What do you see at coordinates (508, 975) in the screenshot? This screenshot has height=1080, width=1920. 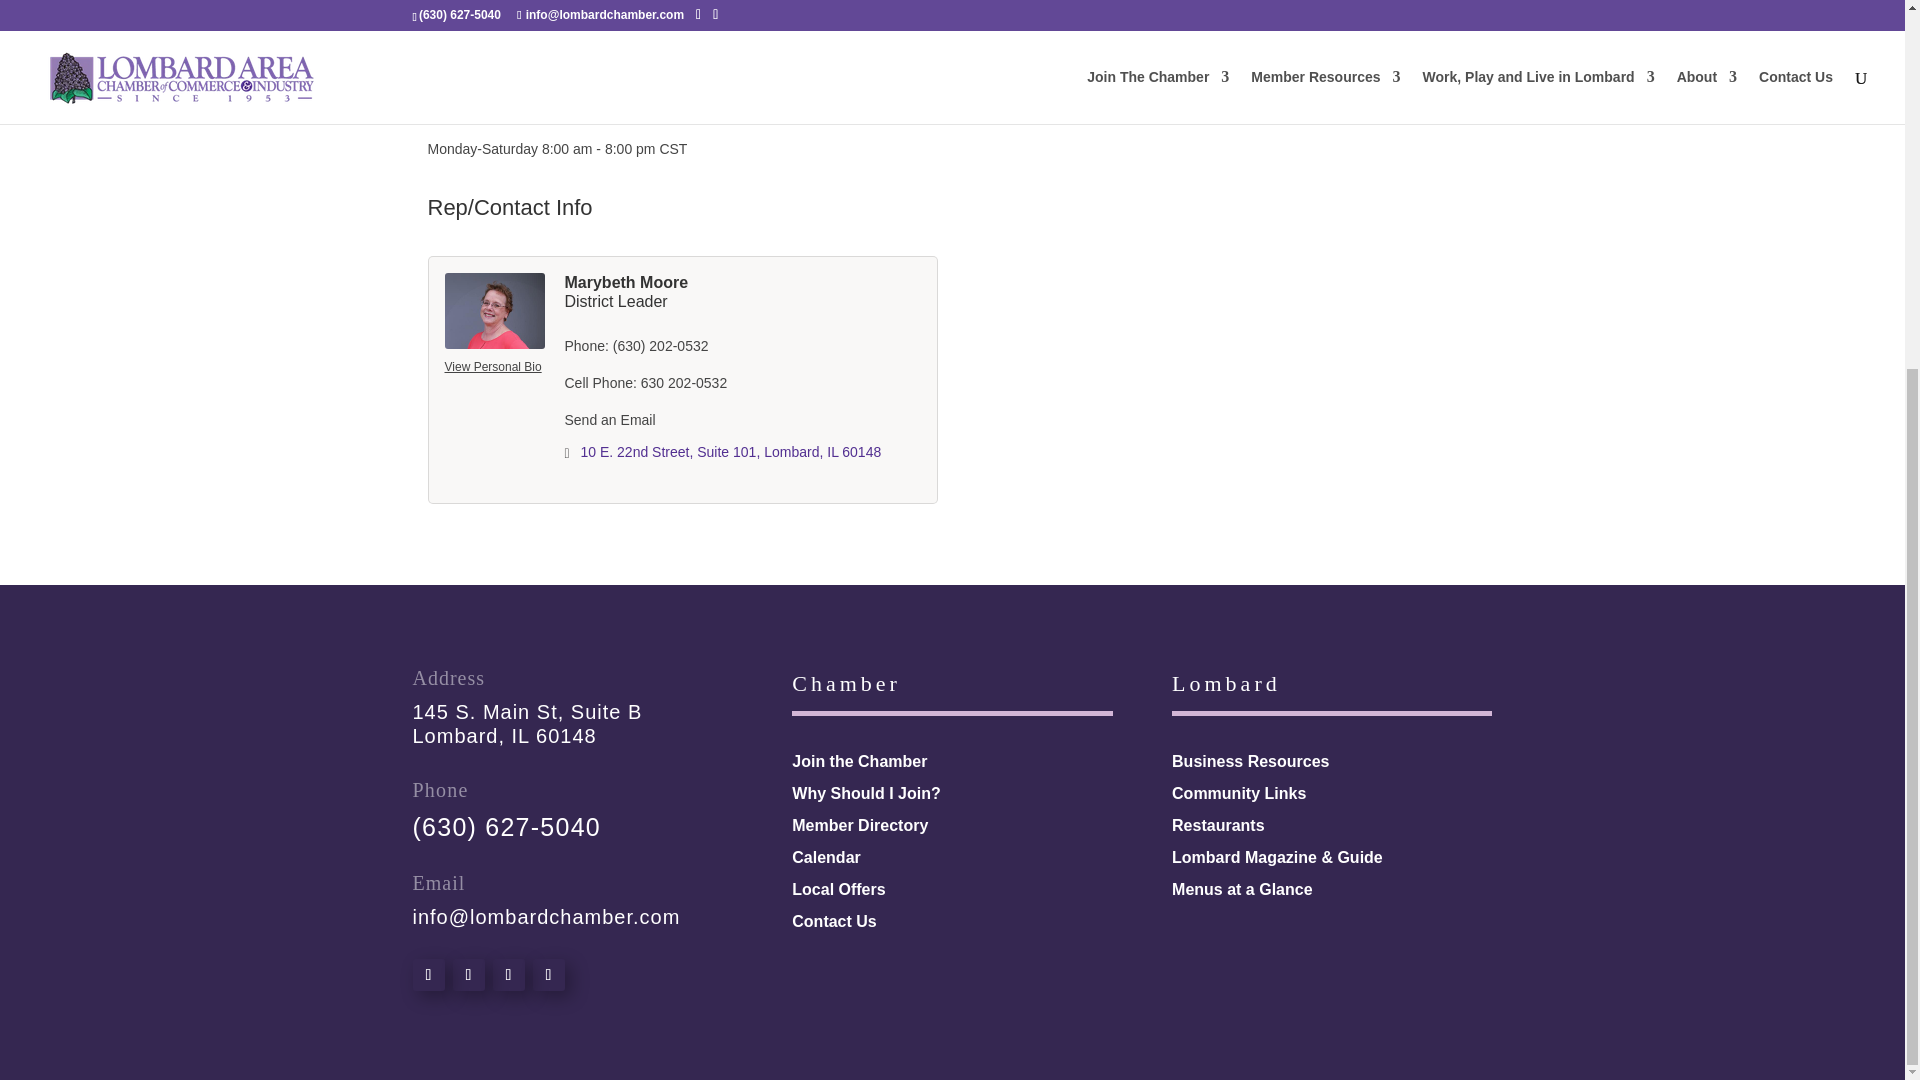 I see `Follow on Pinterest` at bounding box center [508, 975].